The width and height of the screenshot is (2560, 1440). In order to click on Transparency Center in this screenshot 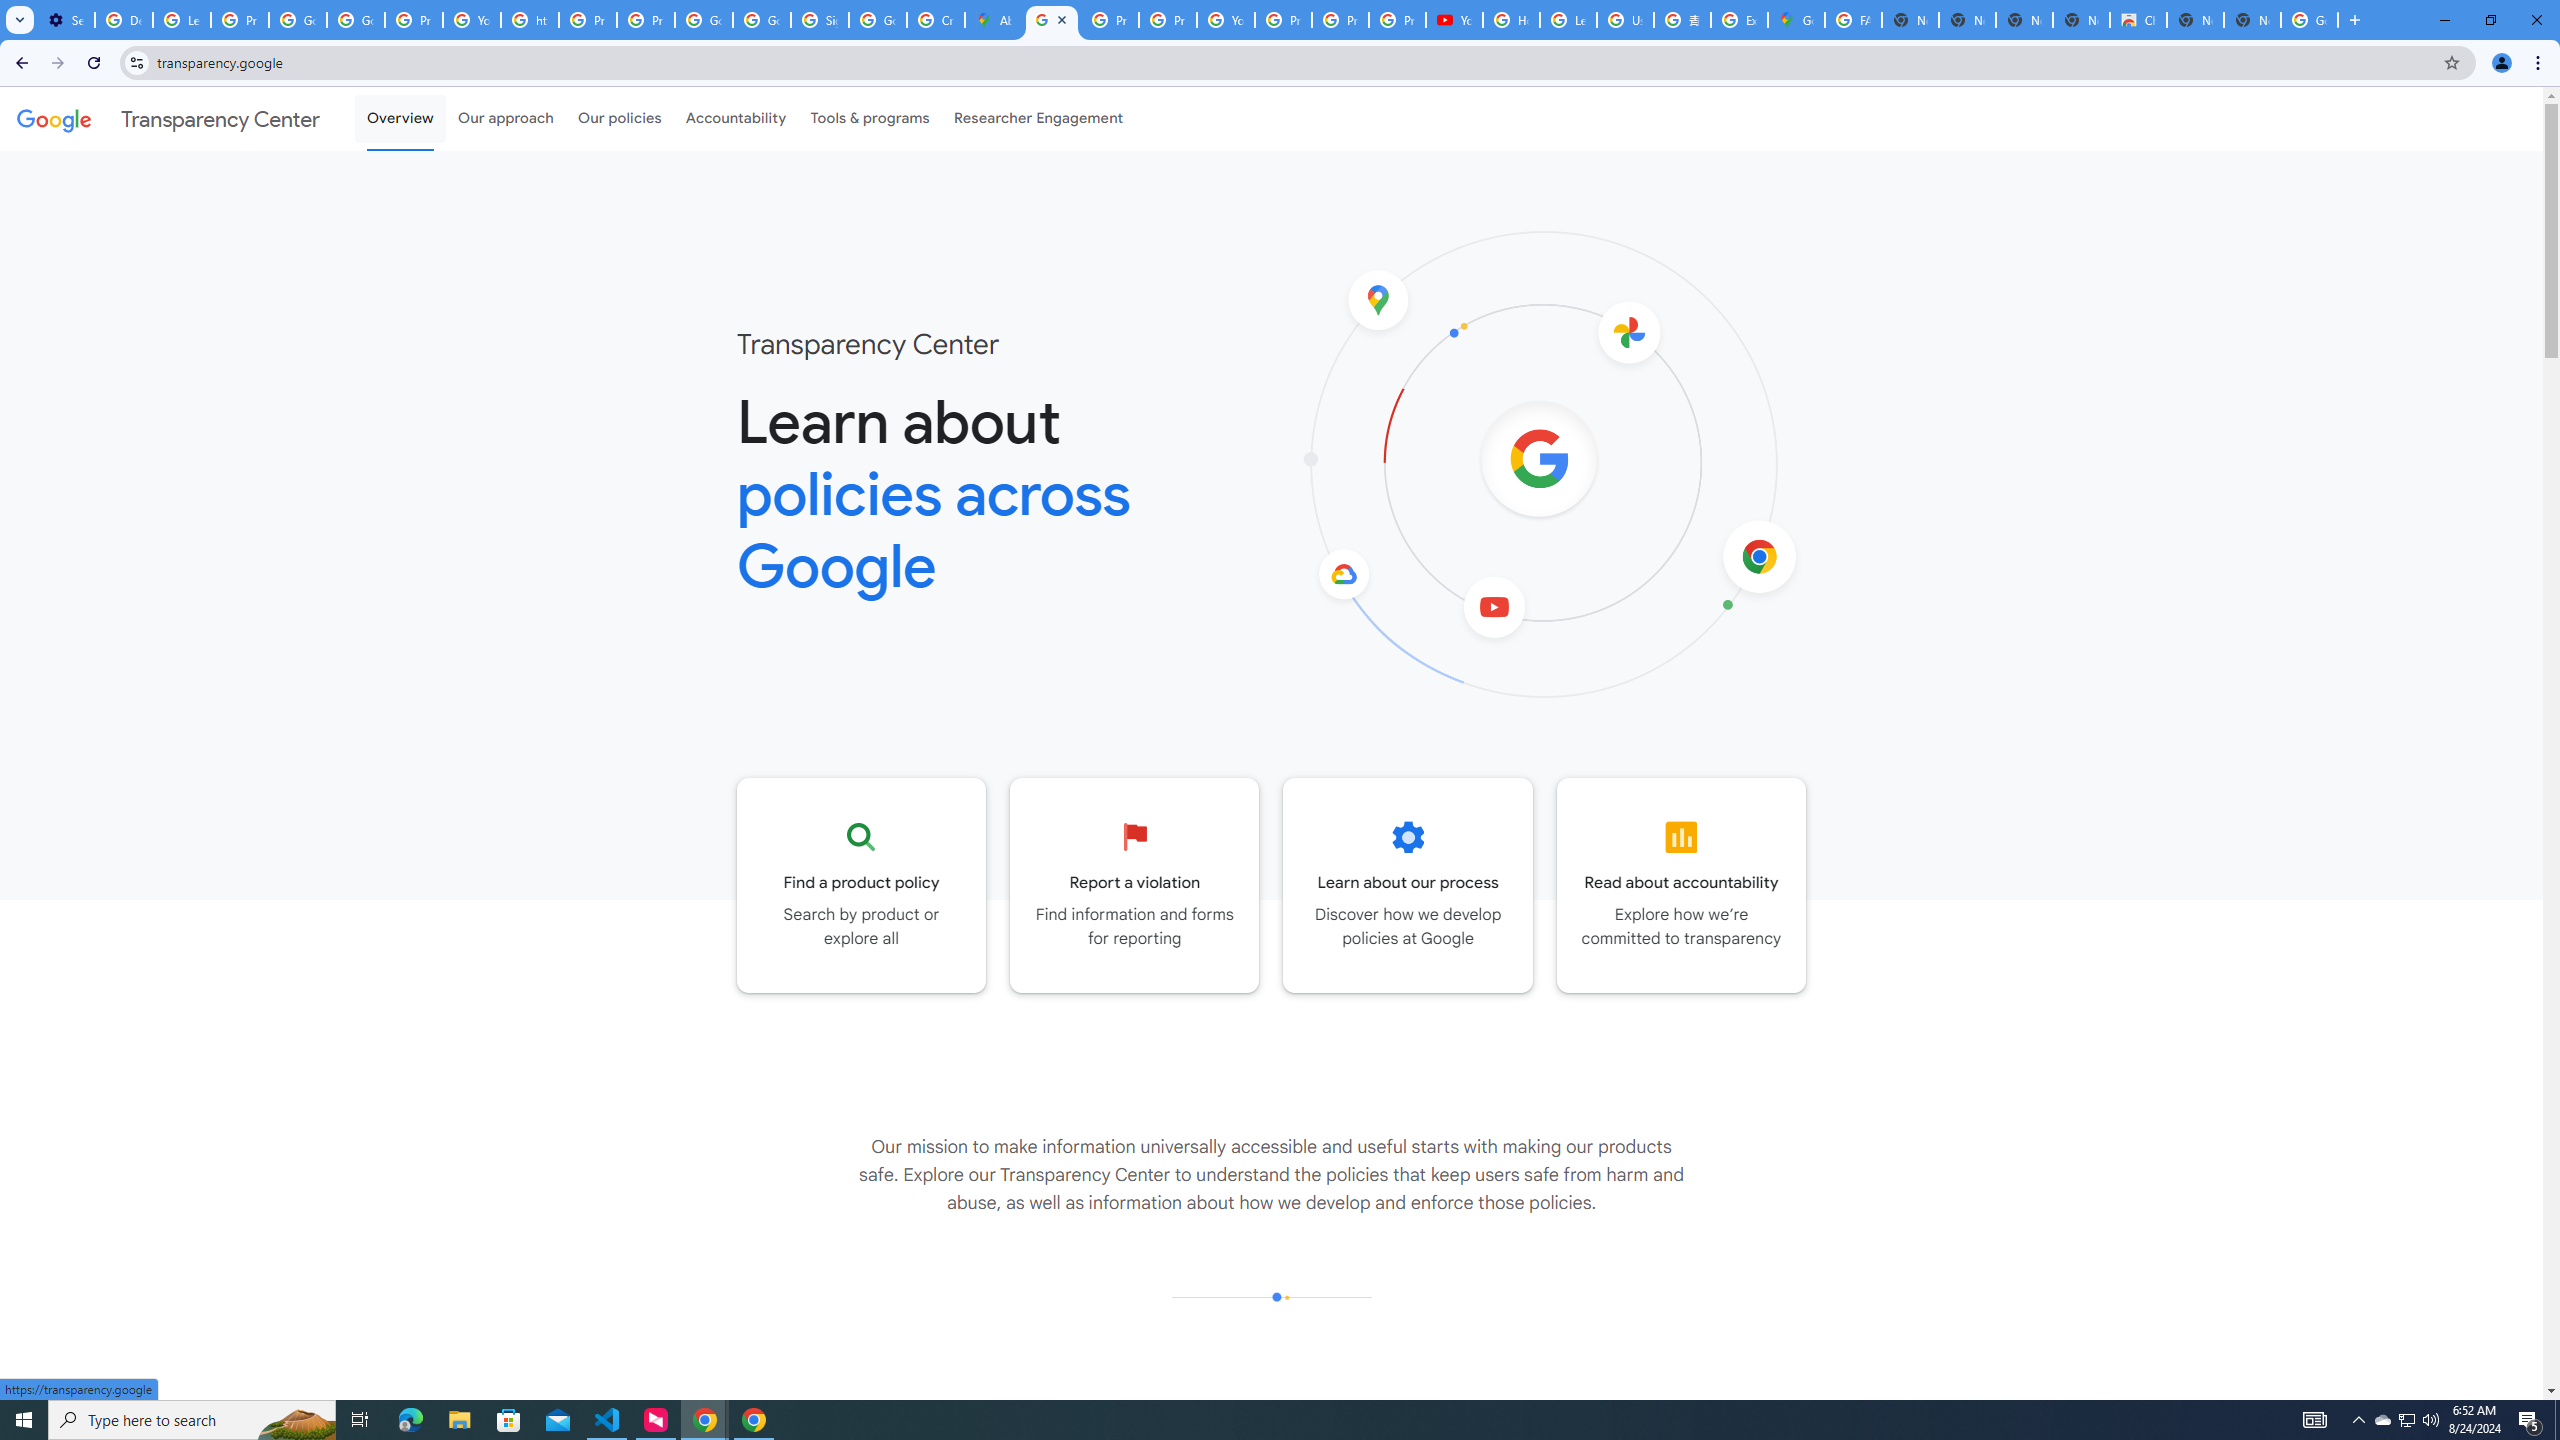, I will do `click(168, 118)`.